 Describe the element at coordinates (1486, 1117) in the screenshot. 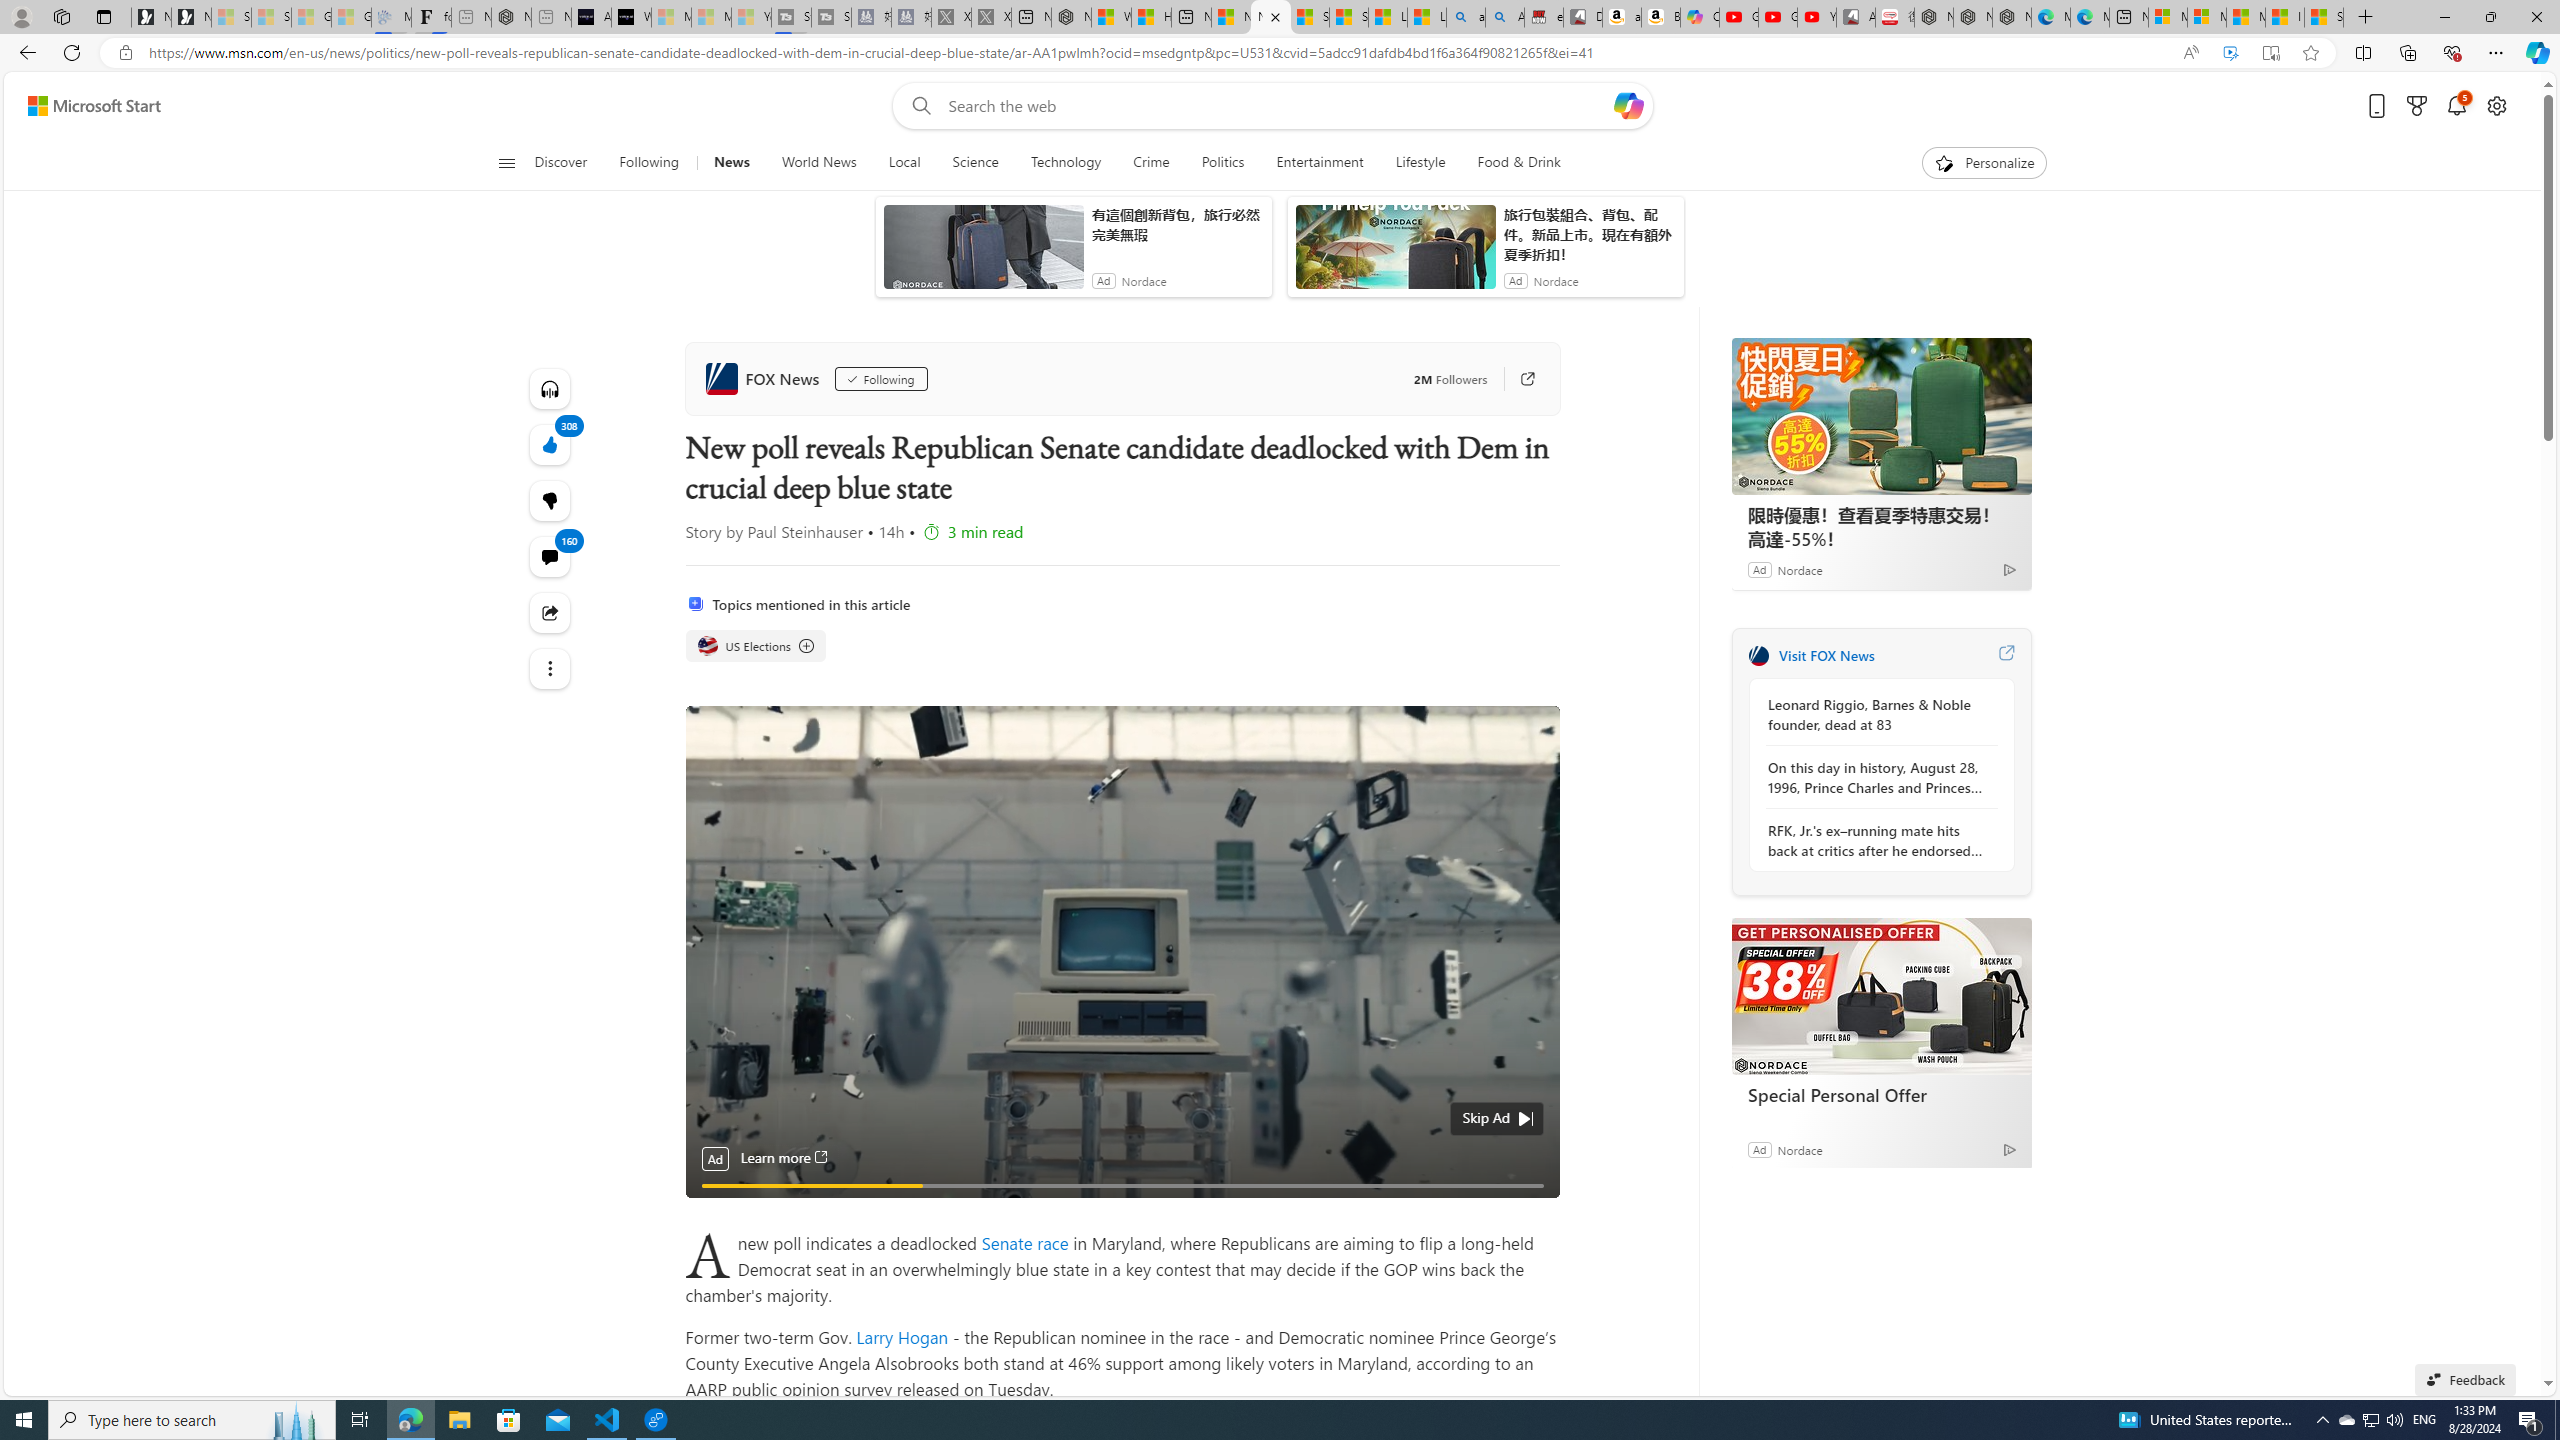

I see `Skip Ad` at that location.